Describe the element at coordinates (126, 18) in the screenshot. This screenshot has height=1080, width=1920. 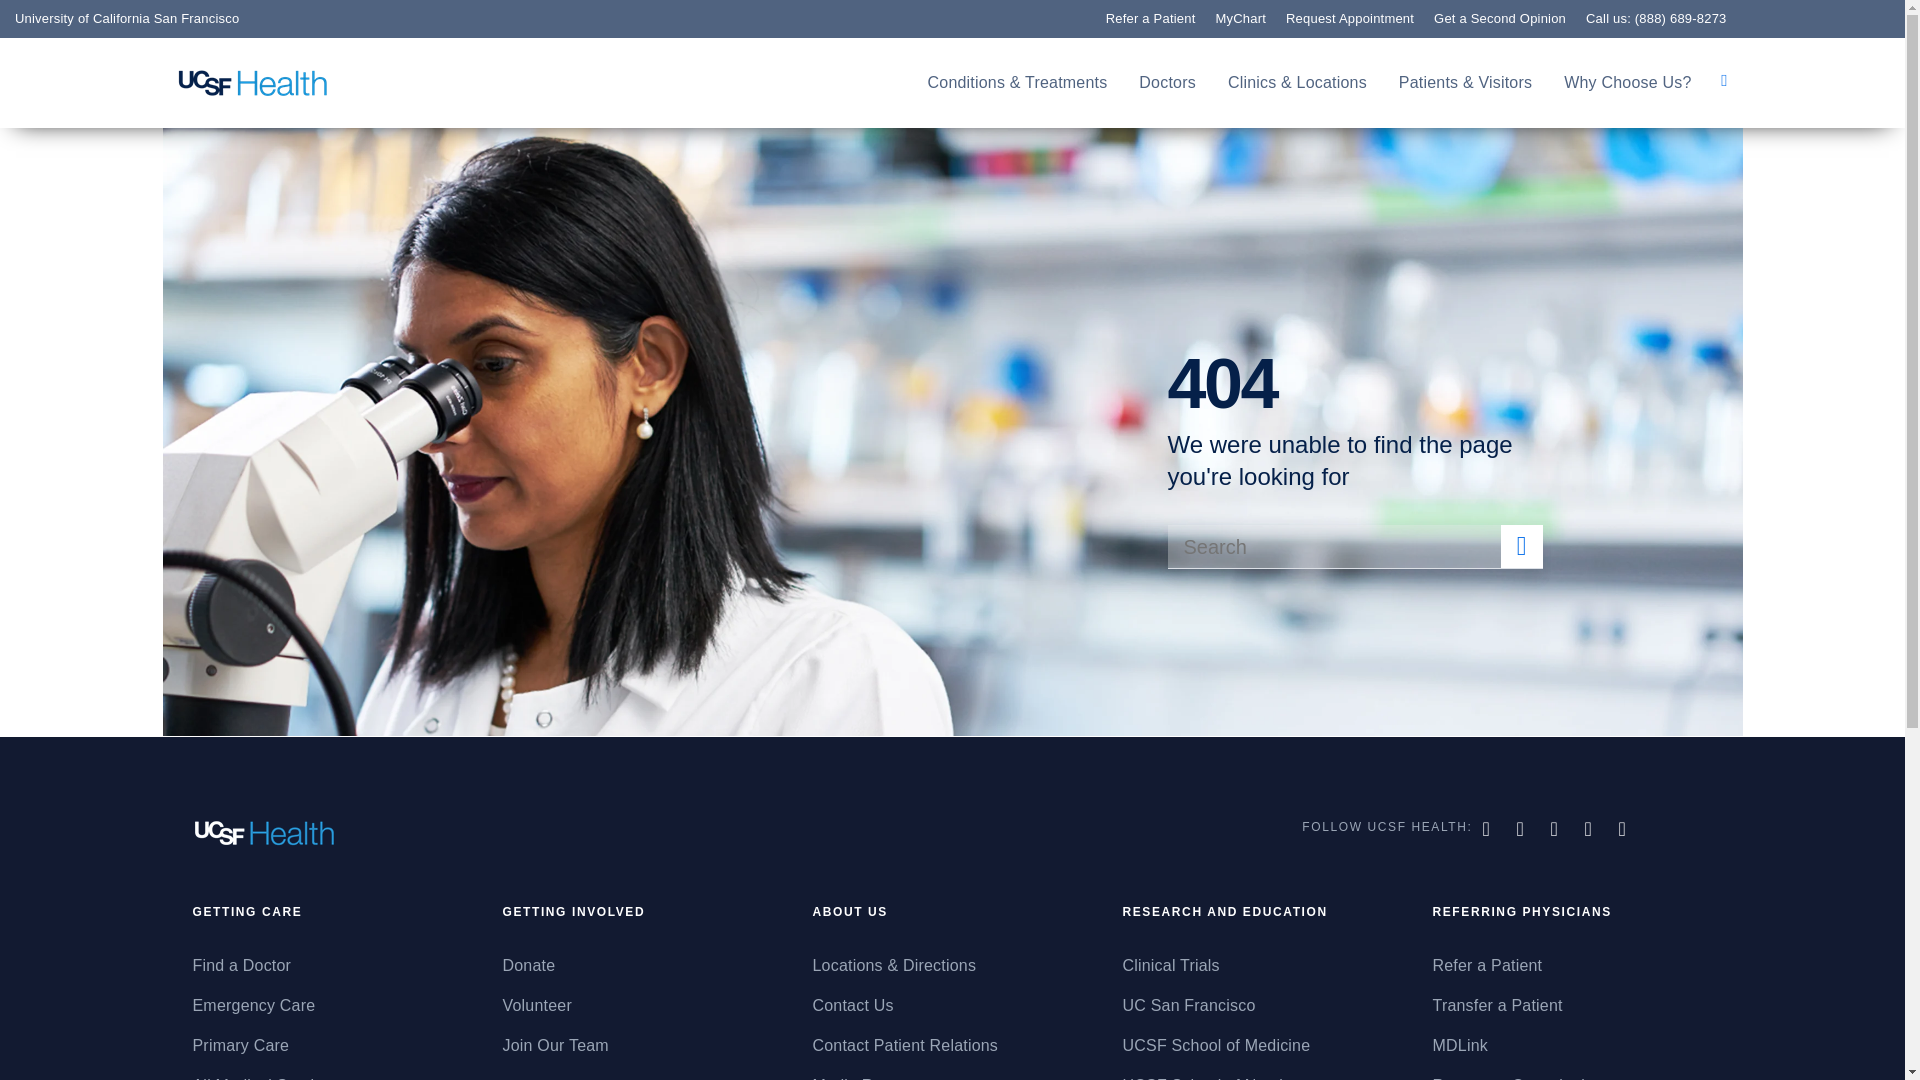
I see `University of California San Francisco` at that location.